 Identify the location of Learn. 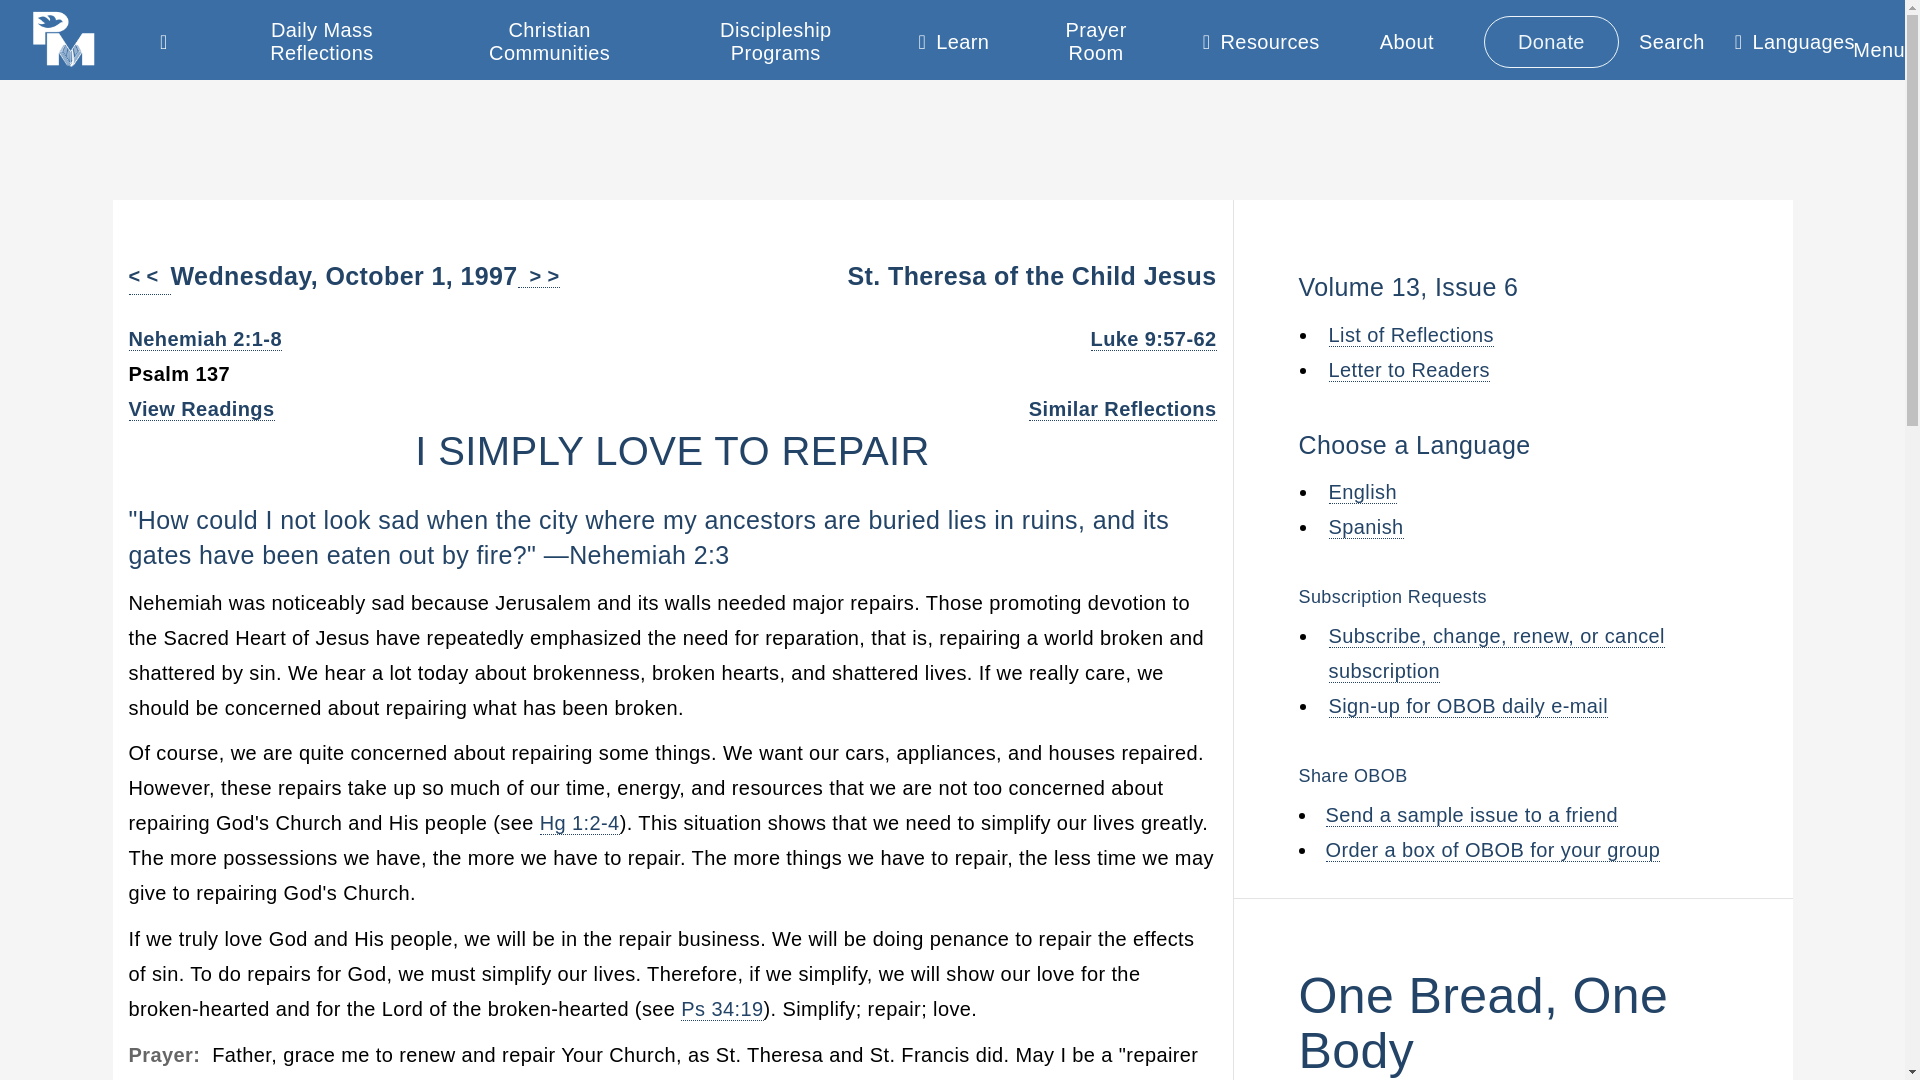
(954, 46).